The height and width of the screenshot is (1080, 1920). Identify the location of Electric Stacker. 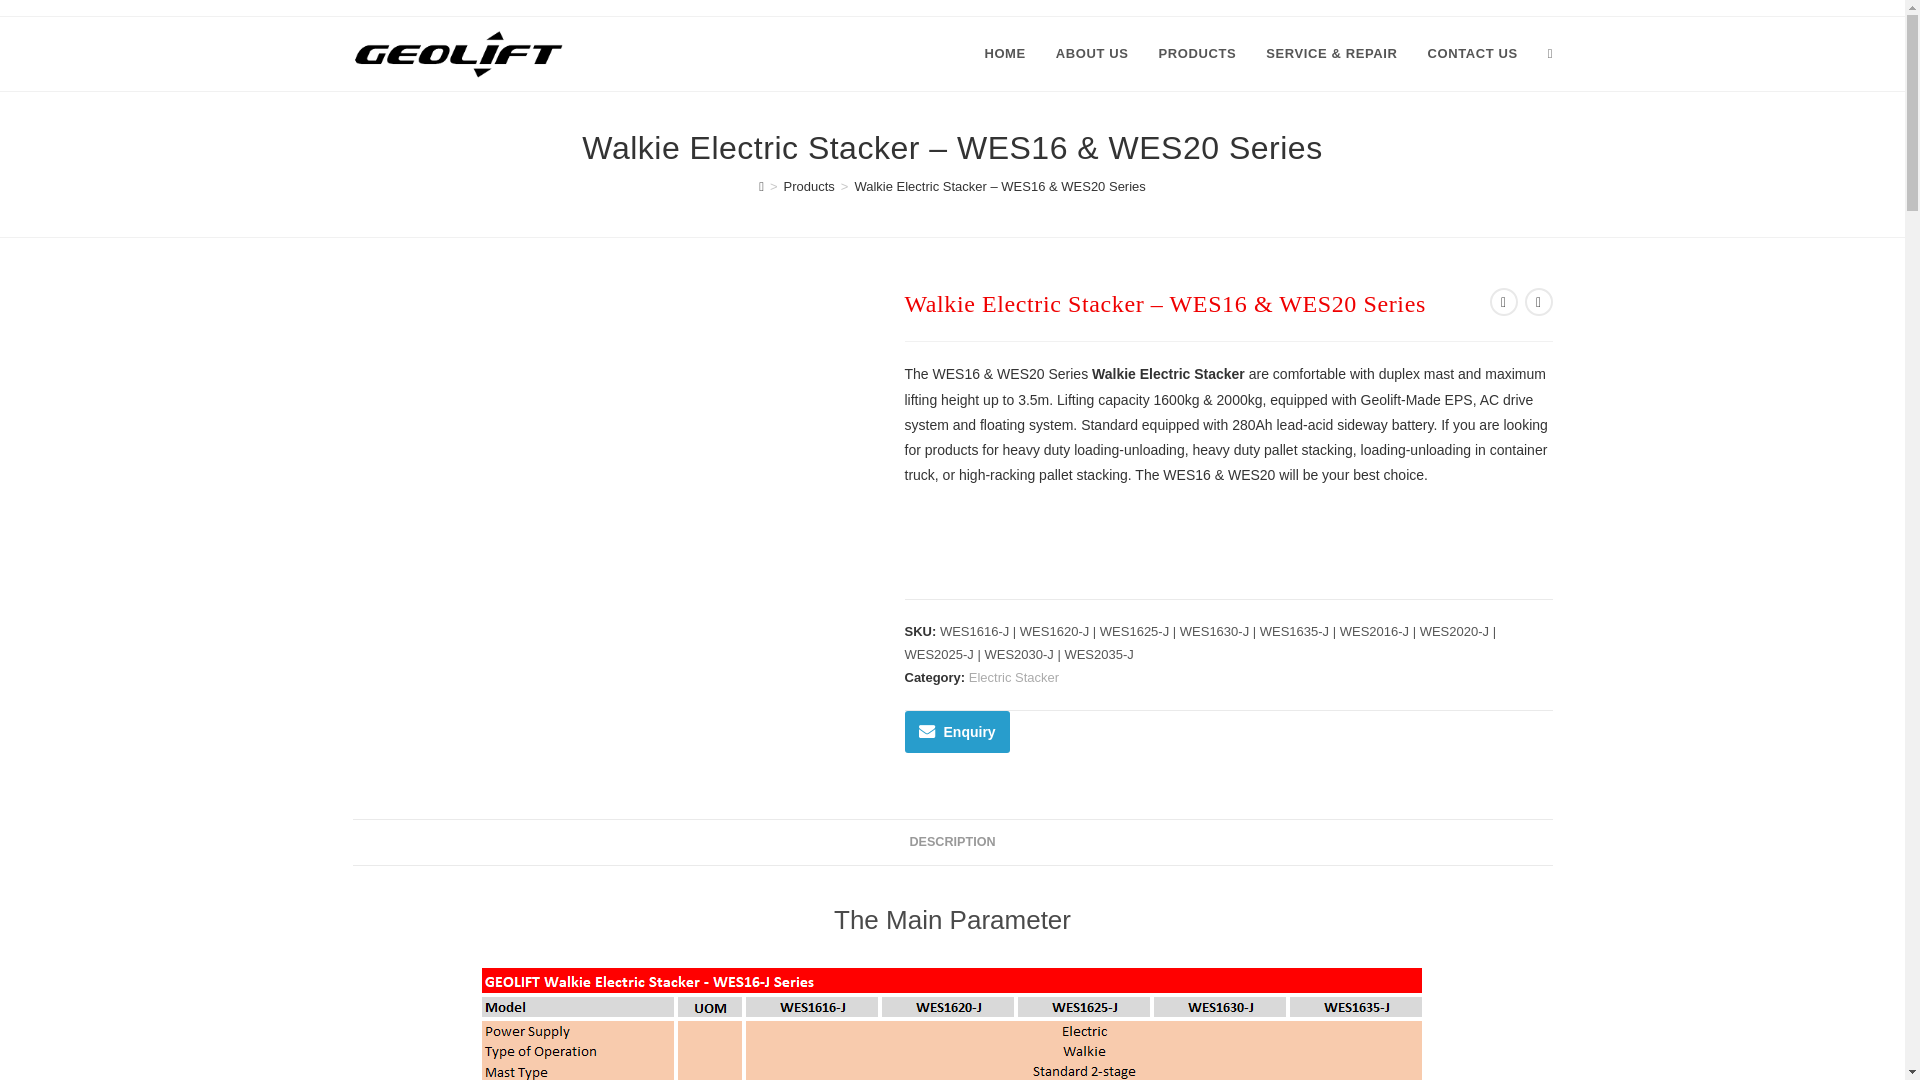
(1014, 676).